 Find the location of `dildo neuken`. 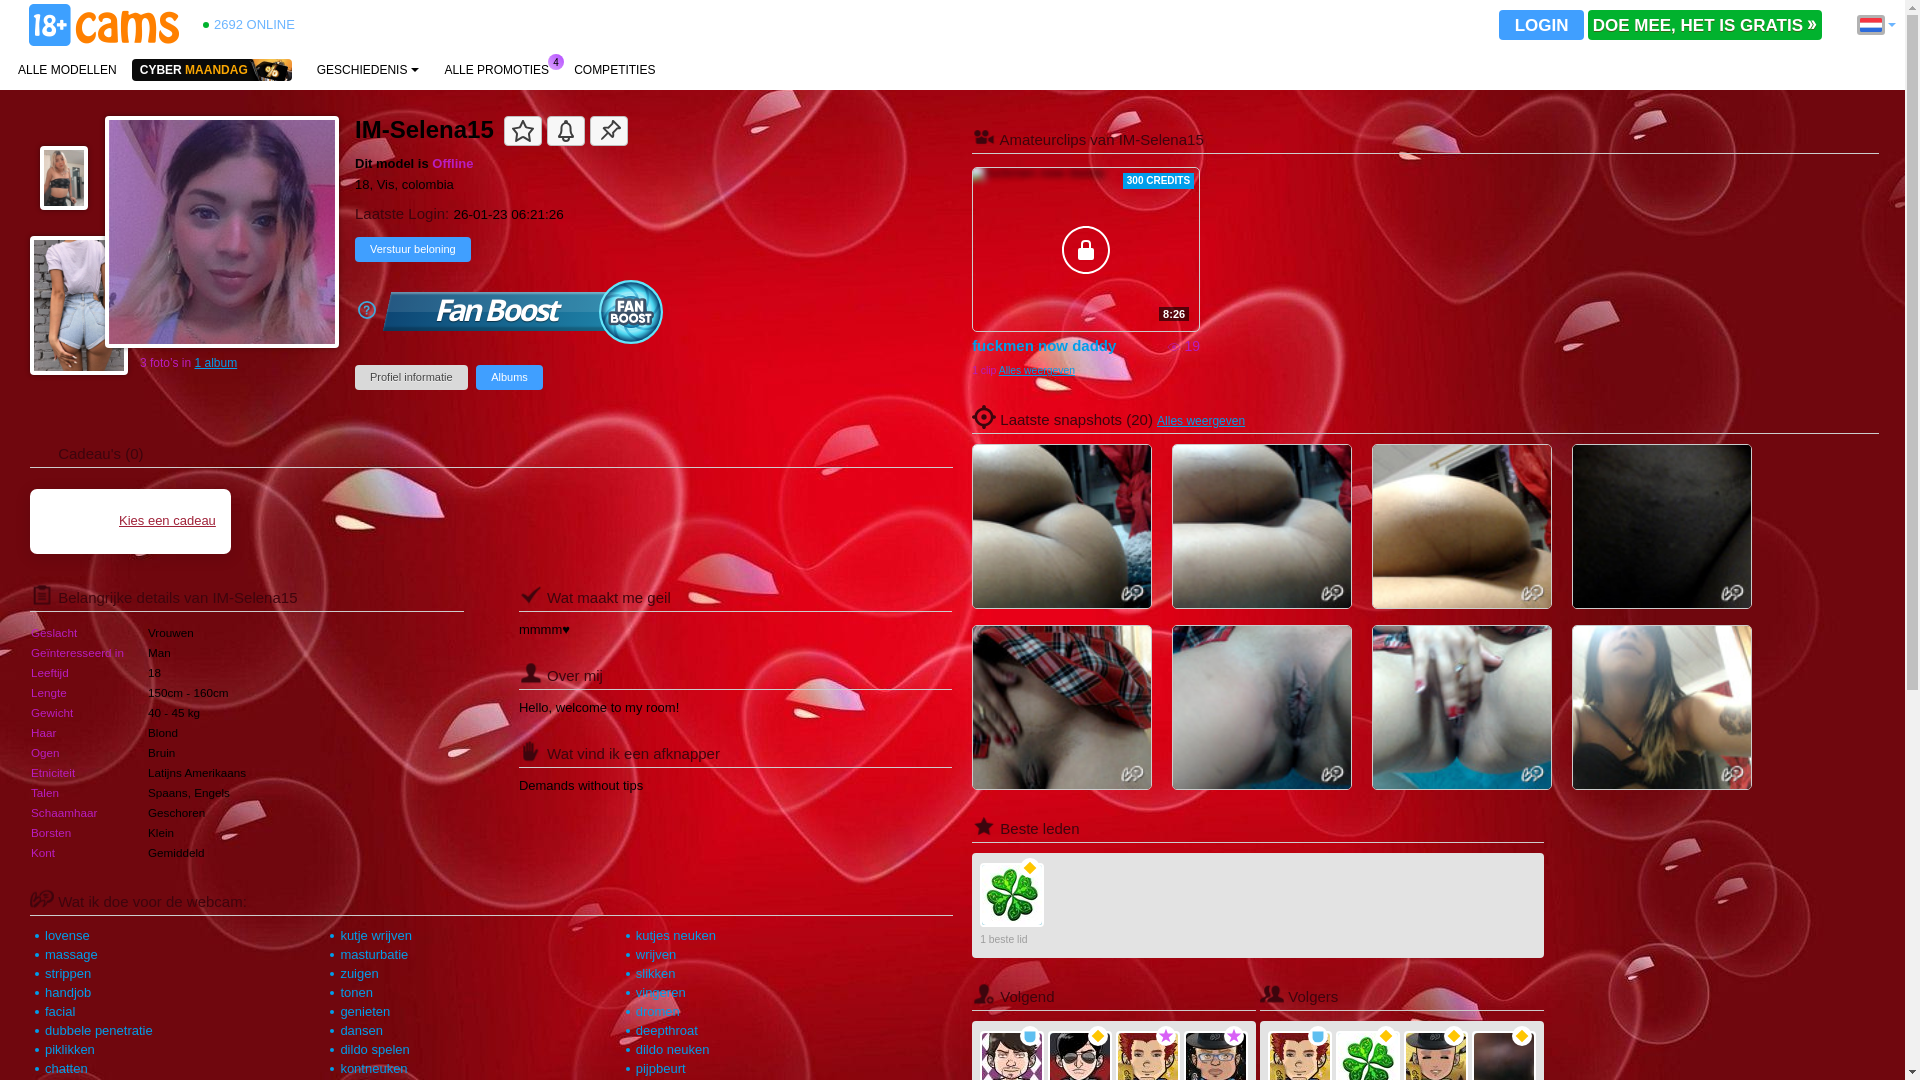

dildo neuken is located at coordinates (673, 1050).